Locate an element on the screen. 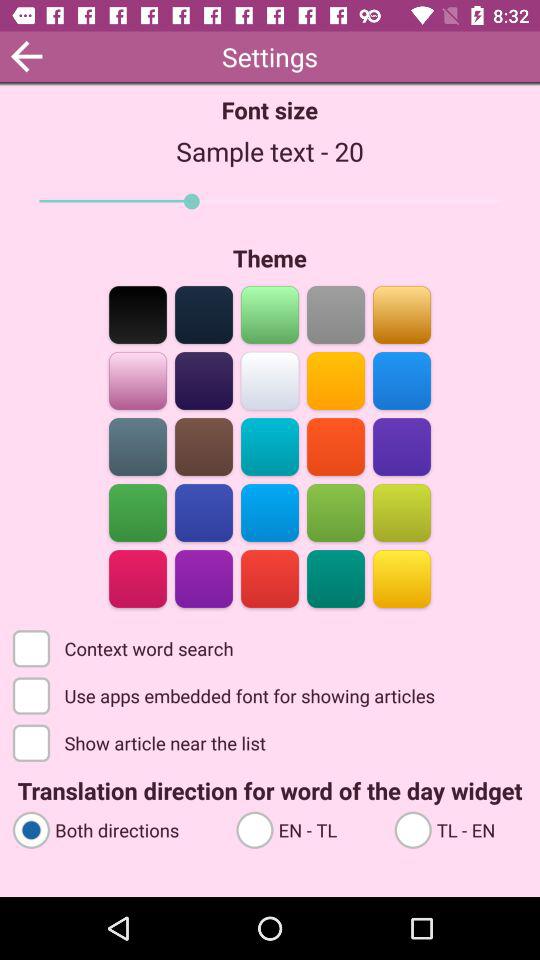 Image resolution: width=540 pixels, height=960 pixels. purple theme is located at coordinates (402, 446).